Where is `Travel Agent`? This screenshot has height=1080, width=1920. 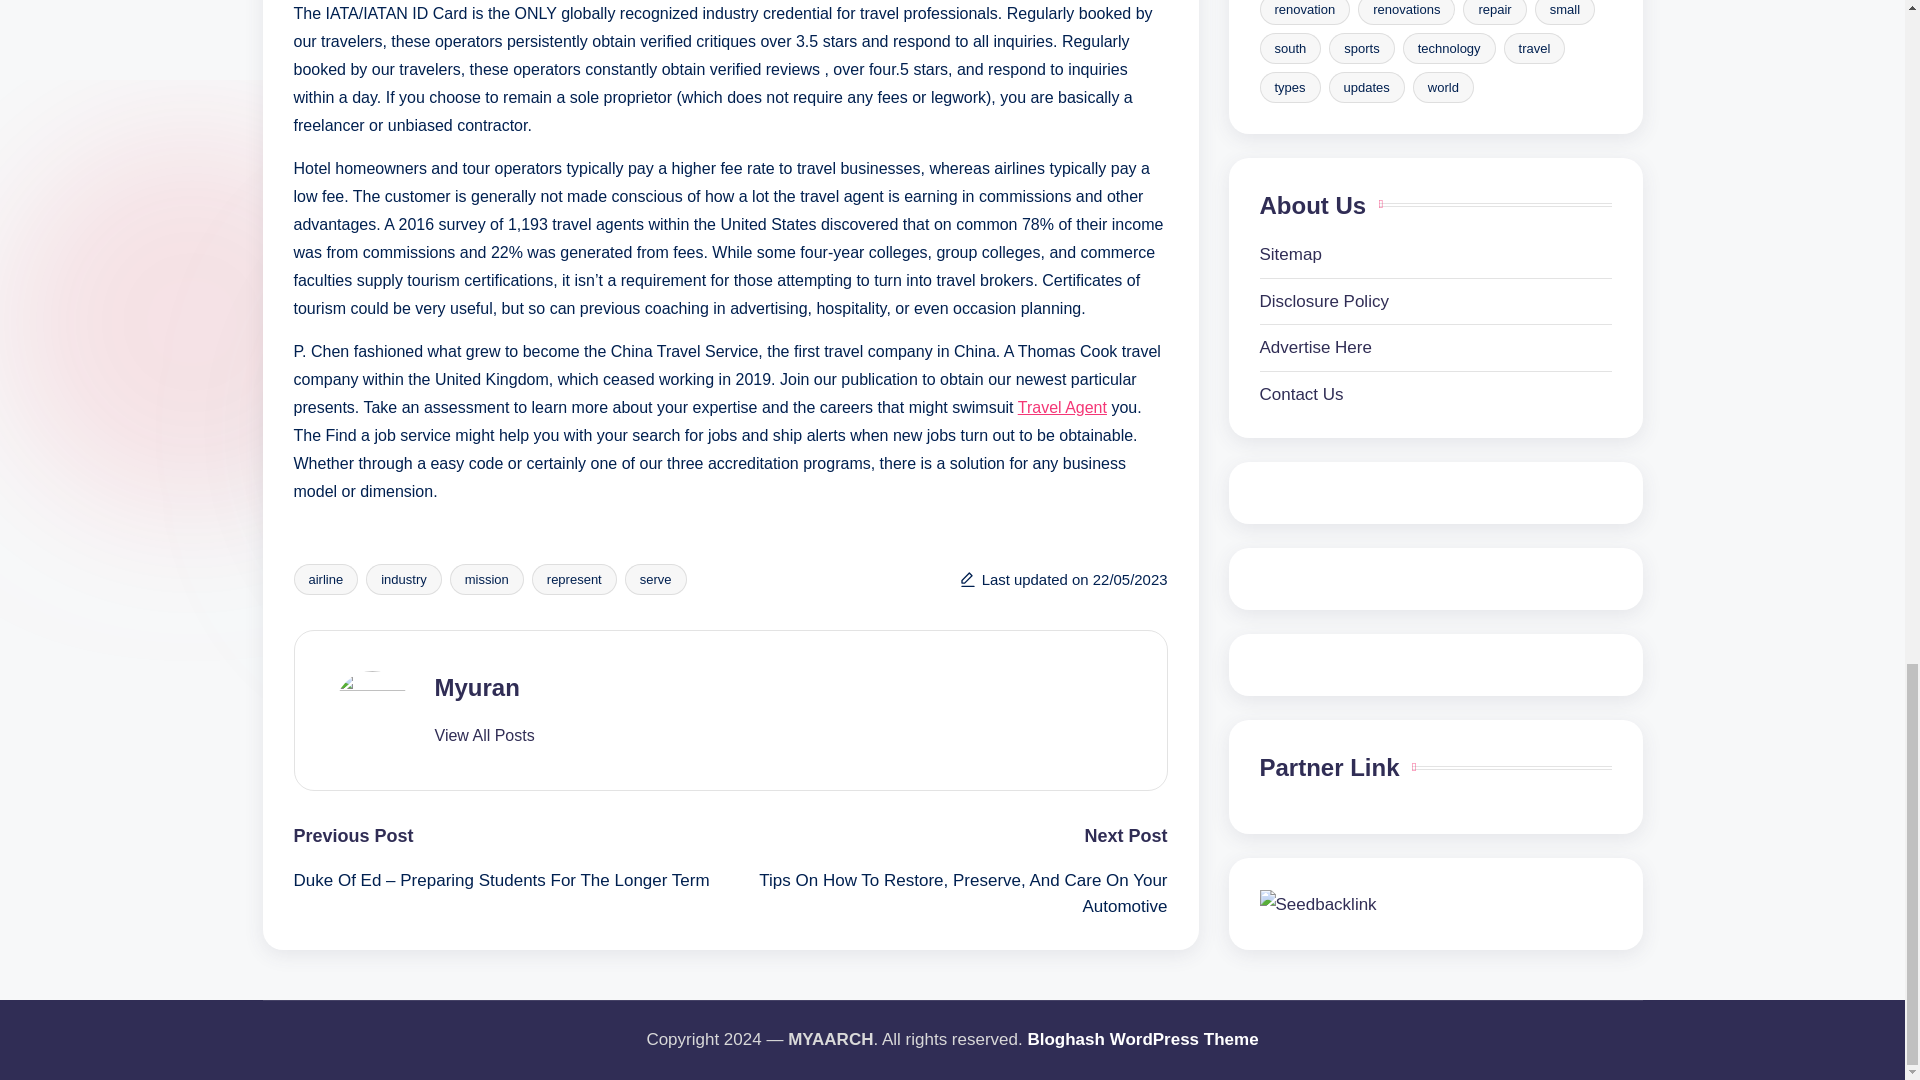
Travel Agent is located at coordinates (1062, 406).